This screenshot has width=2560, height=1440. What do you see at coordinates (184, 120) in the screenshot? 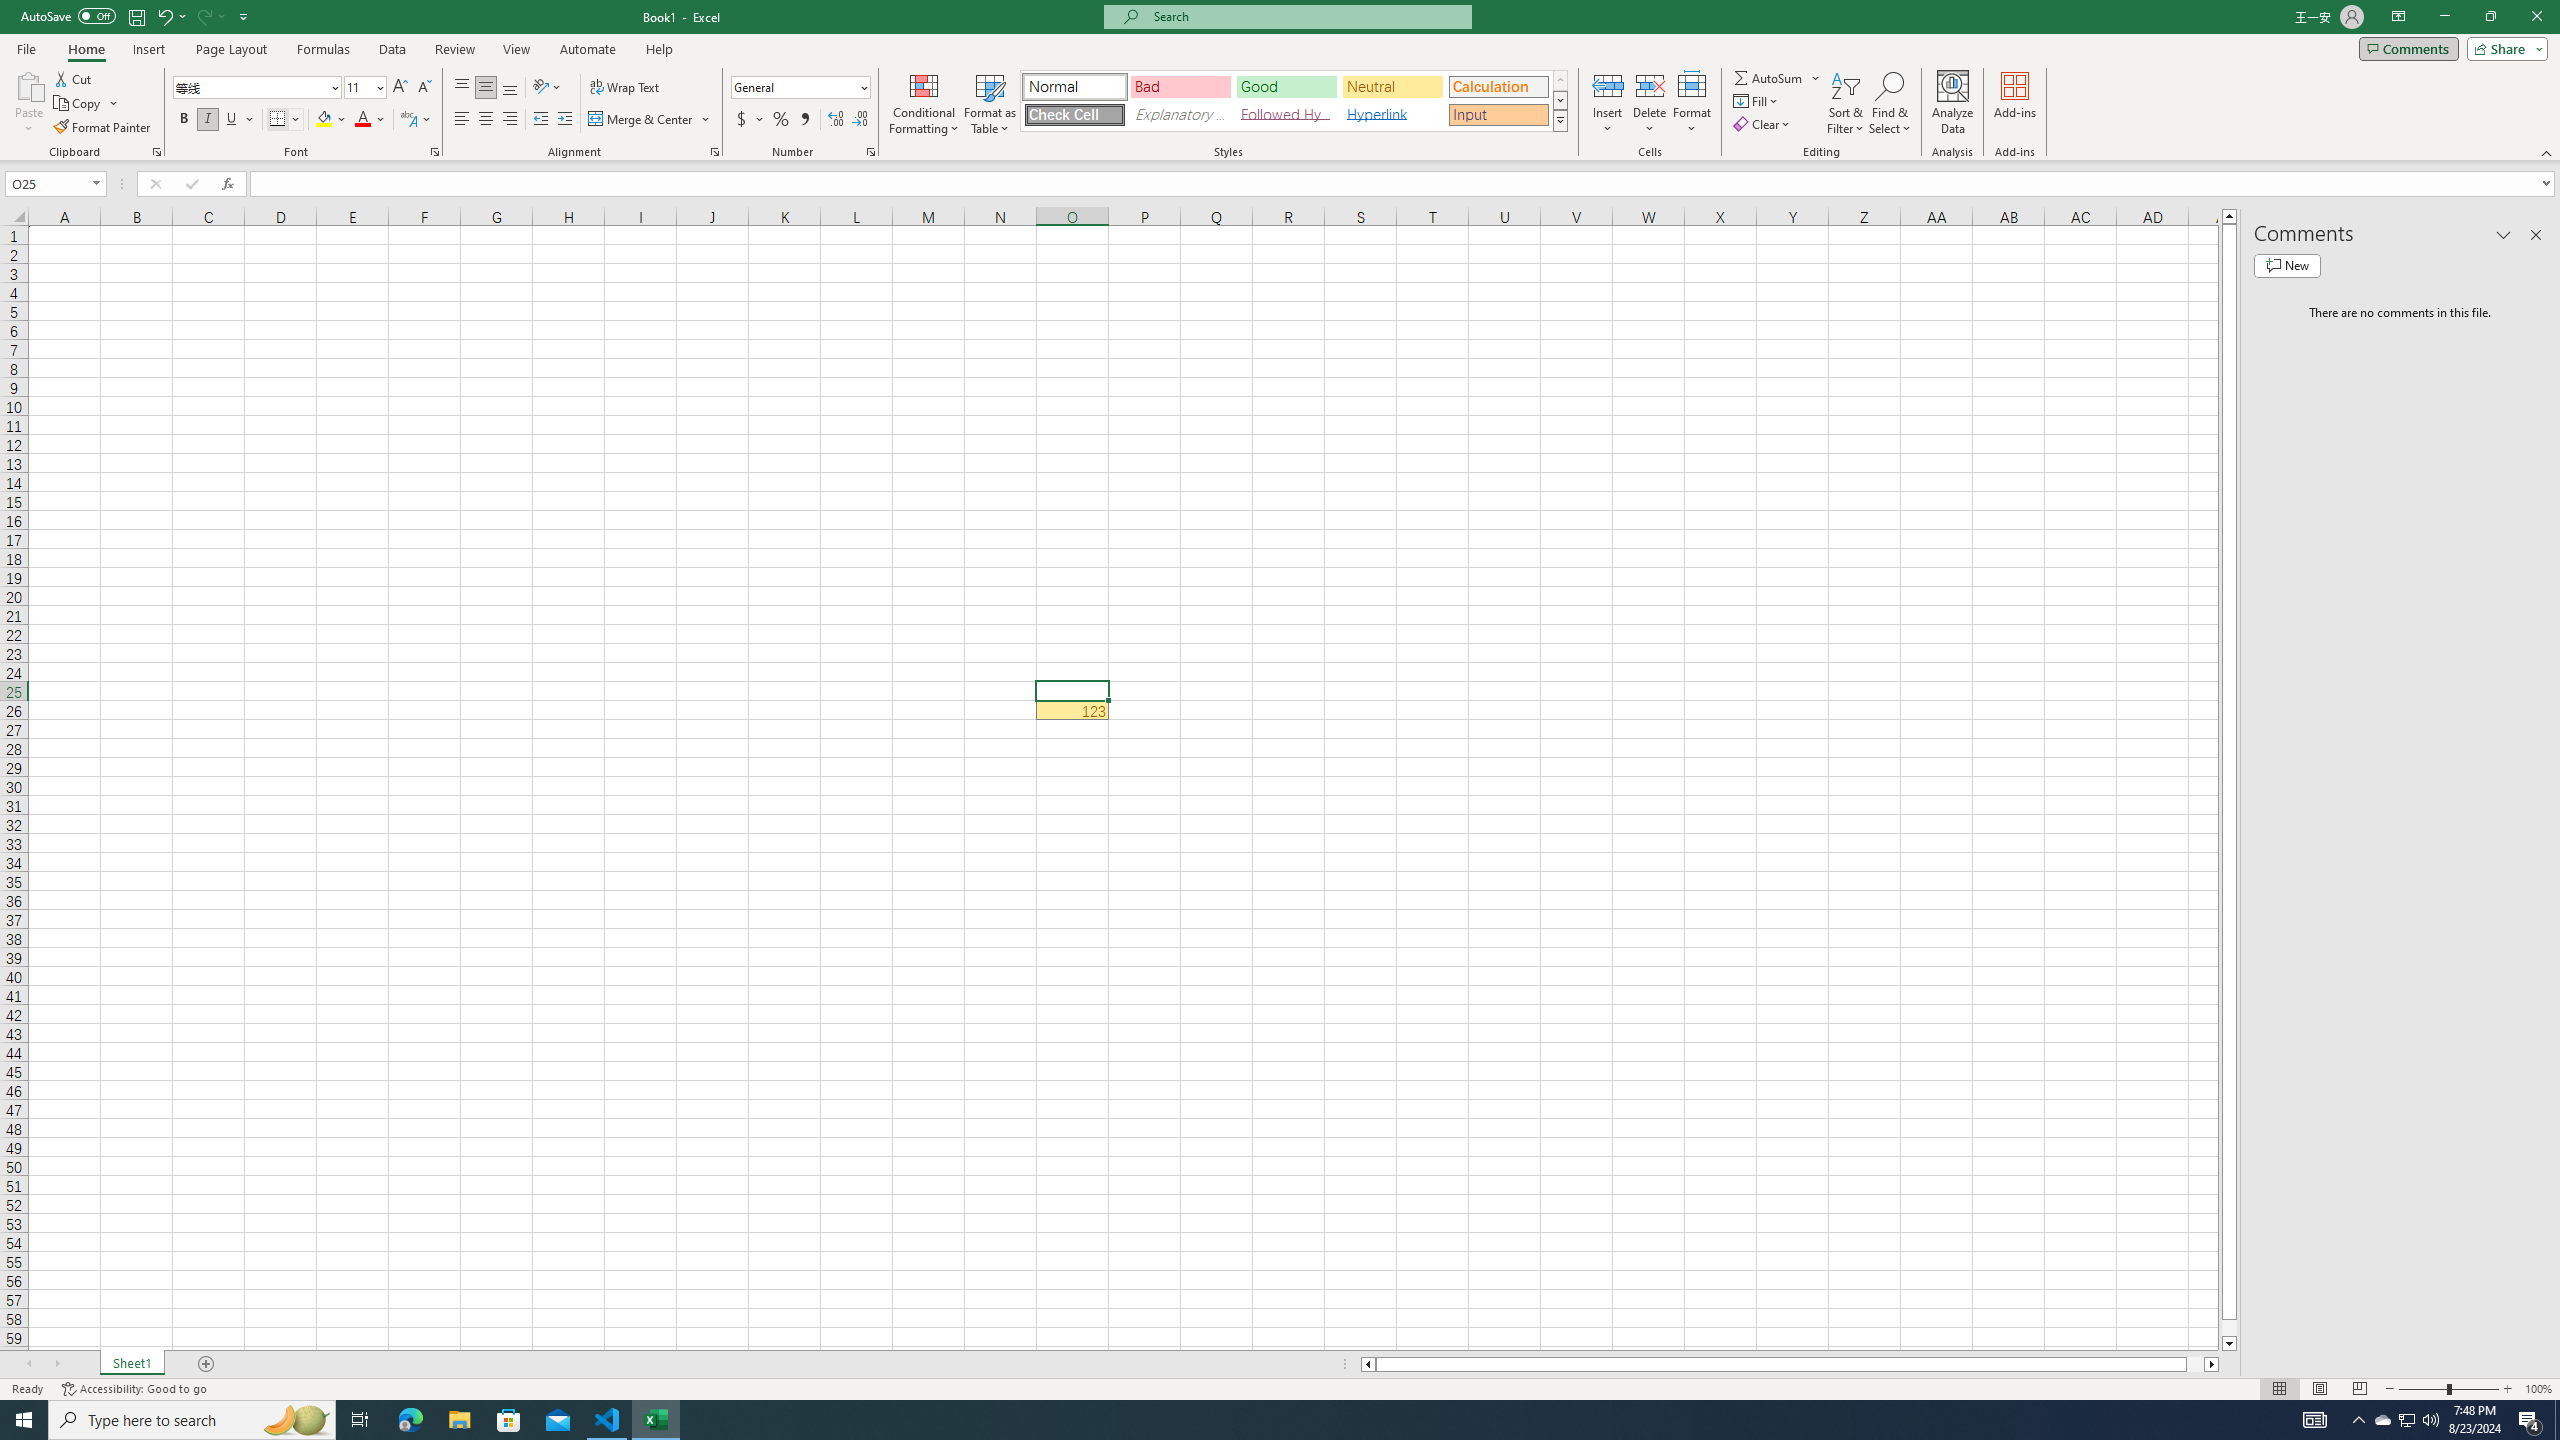
I see `Bold` at bounding box center [184, 120].